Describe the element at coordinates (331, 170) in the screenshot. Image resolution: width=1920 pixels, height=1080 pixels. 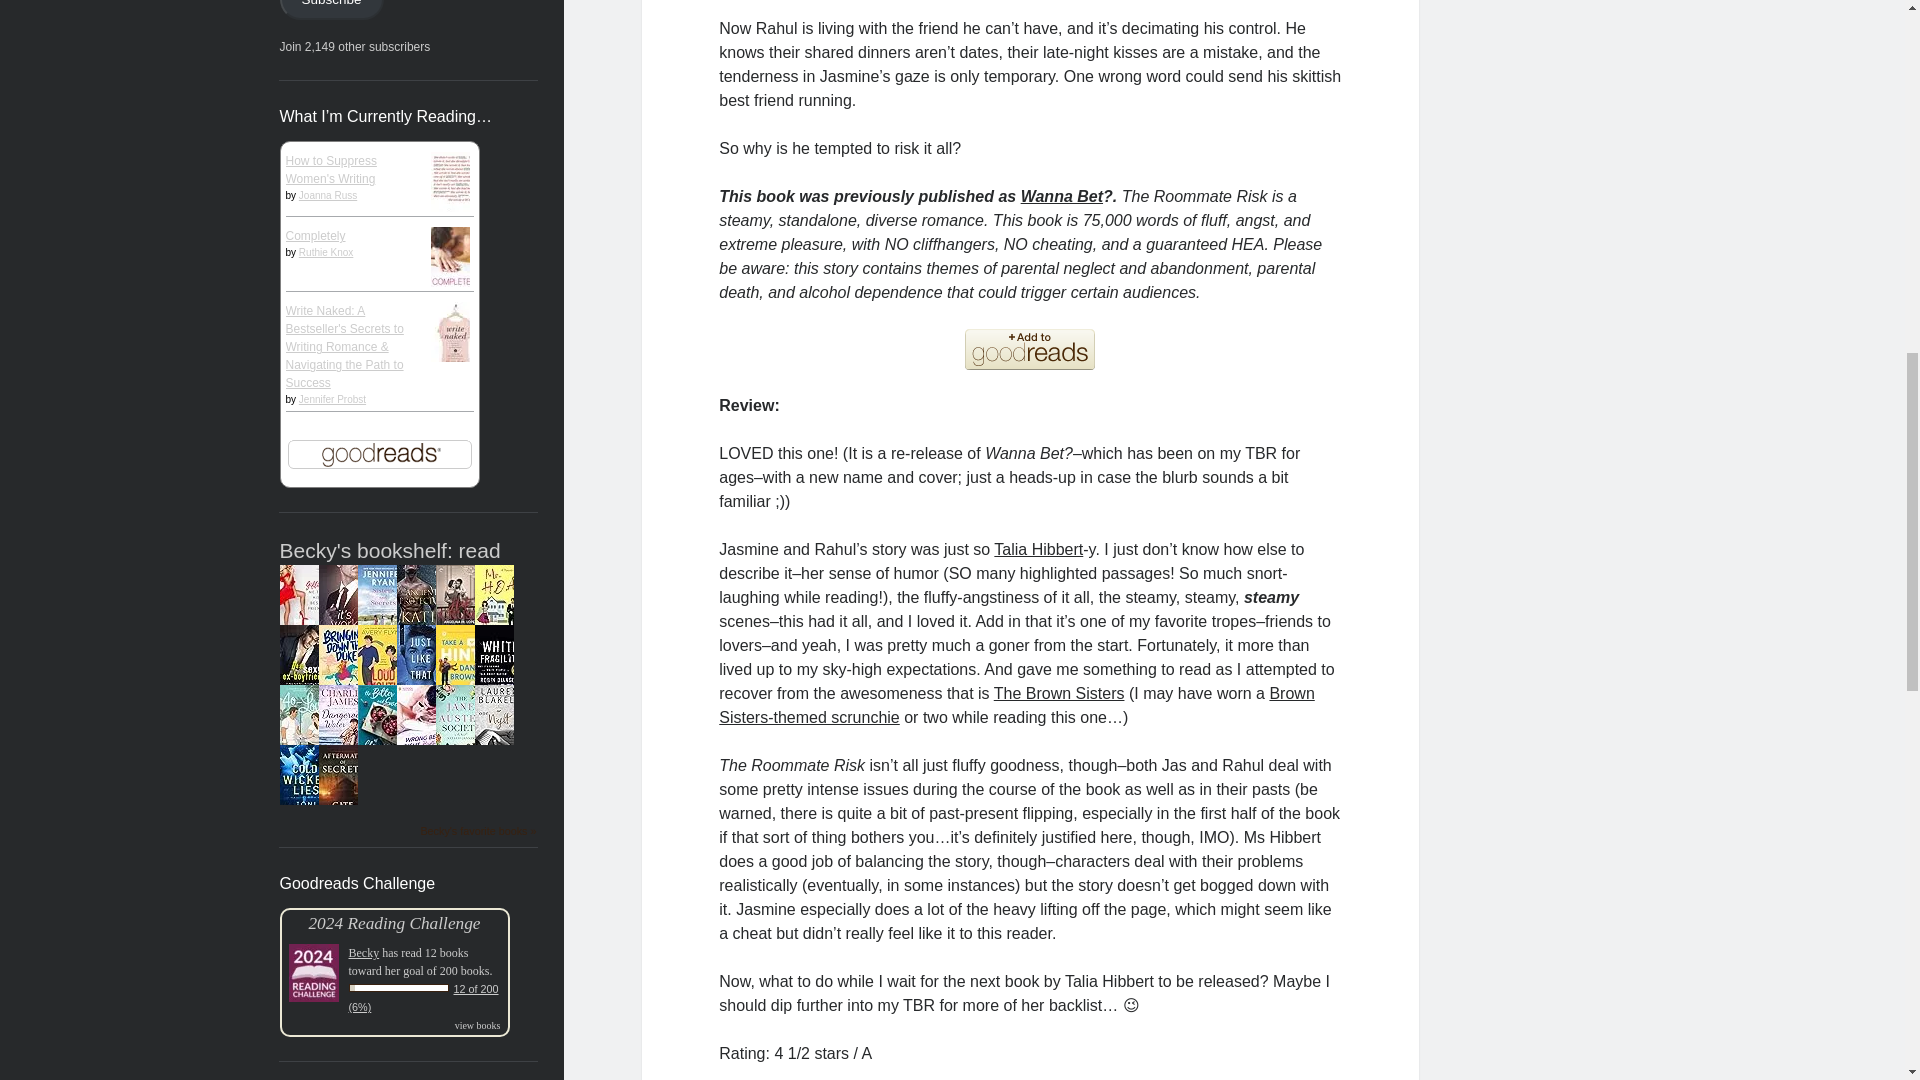
I see `How to Suppress Women's Writing` at that location.